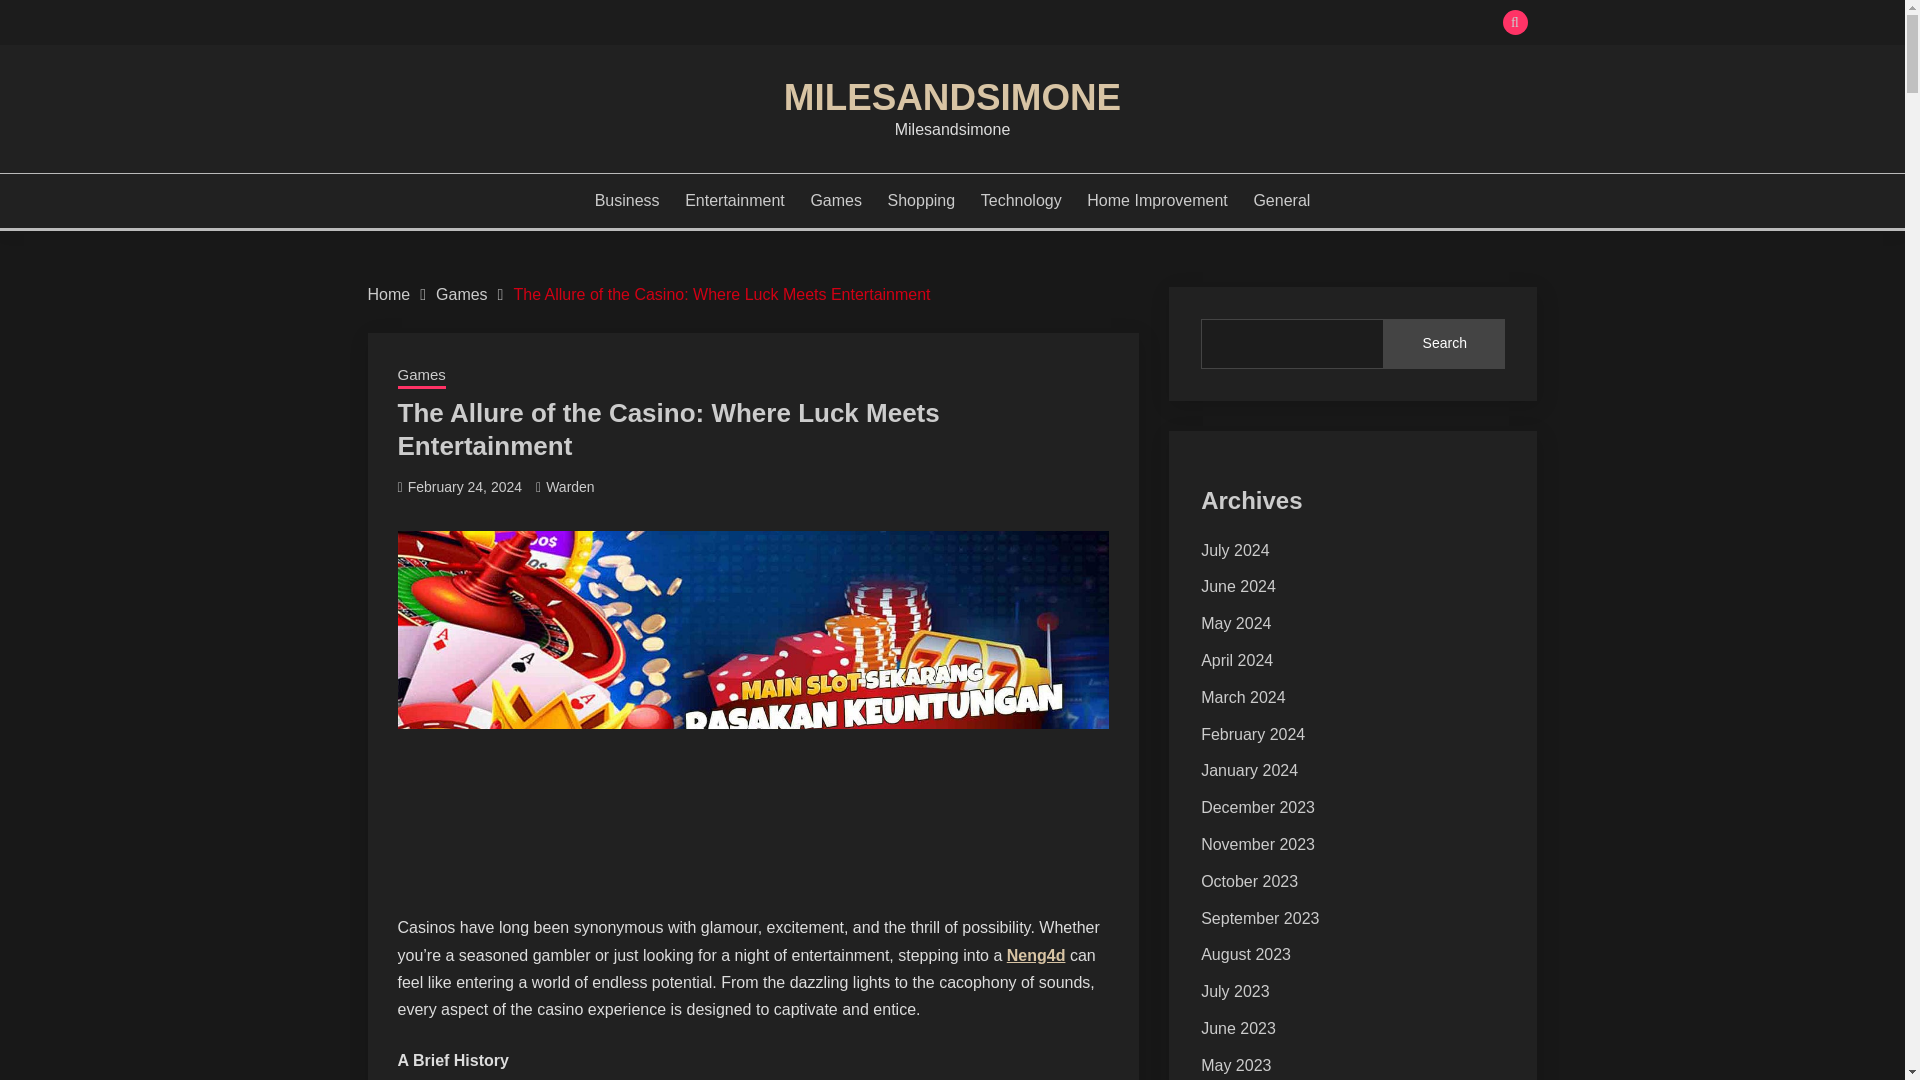 The height and width of the screenshot is (1080, 1920). I want to click on July 2024, so click(1235, 550).